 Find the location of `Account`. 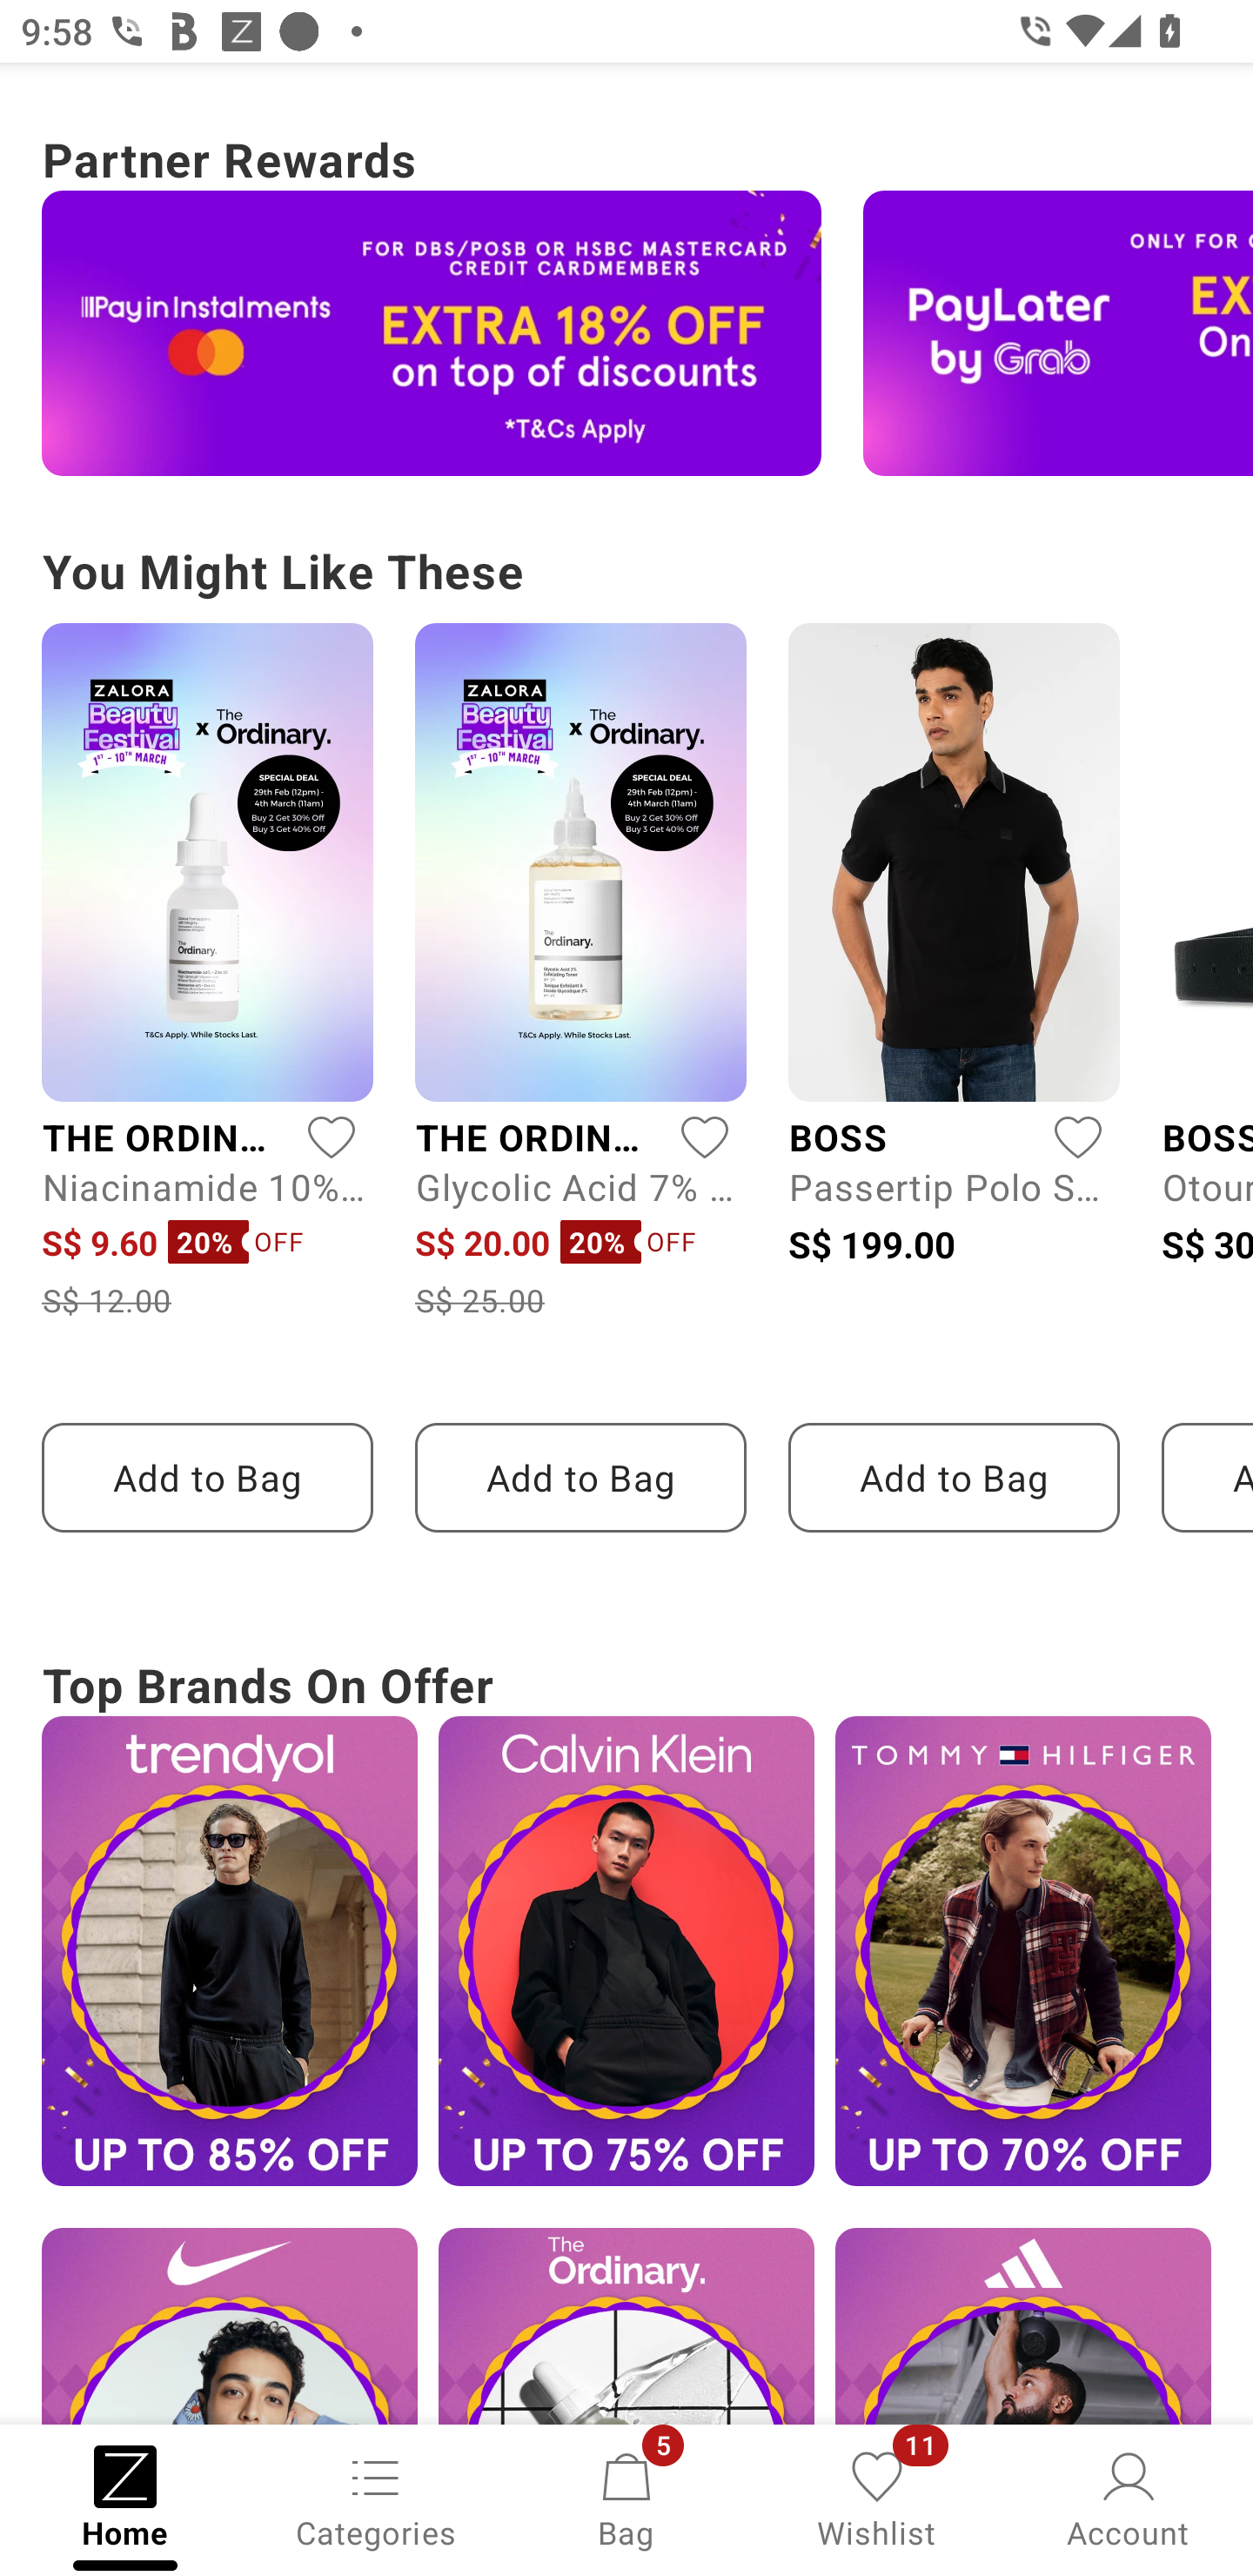

Account is located at coordinates (1128, 2498).